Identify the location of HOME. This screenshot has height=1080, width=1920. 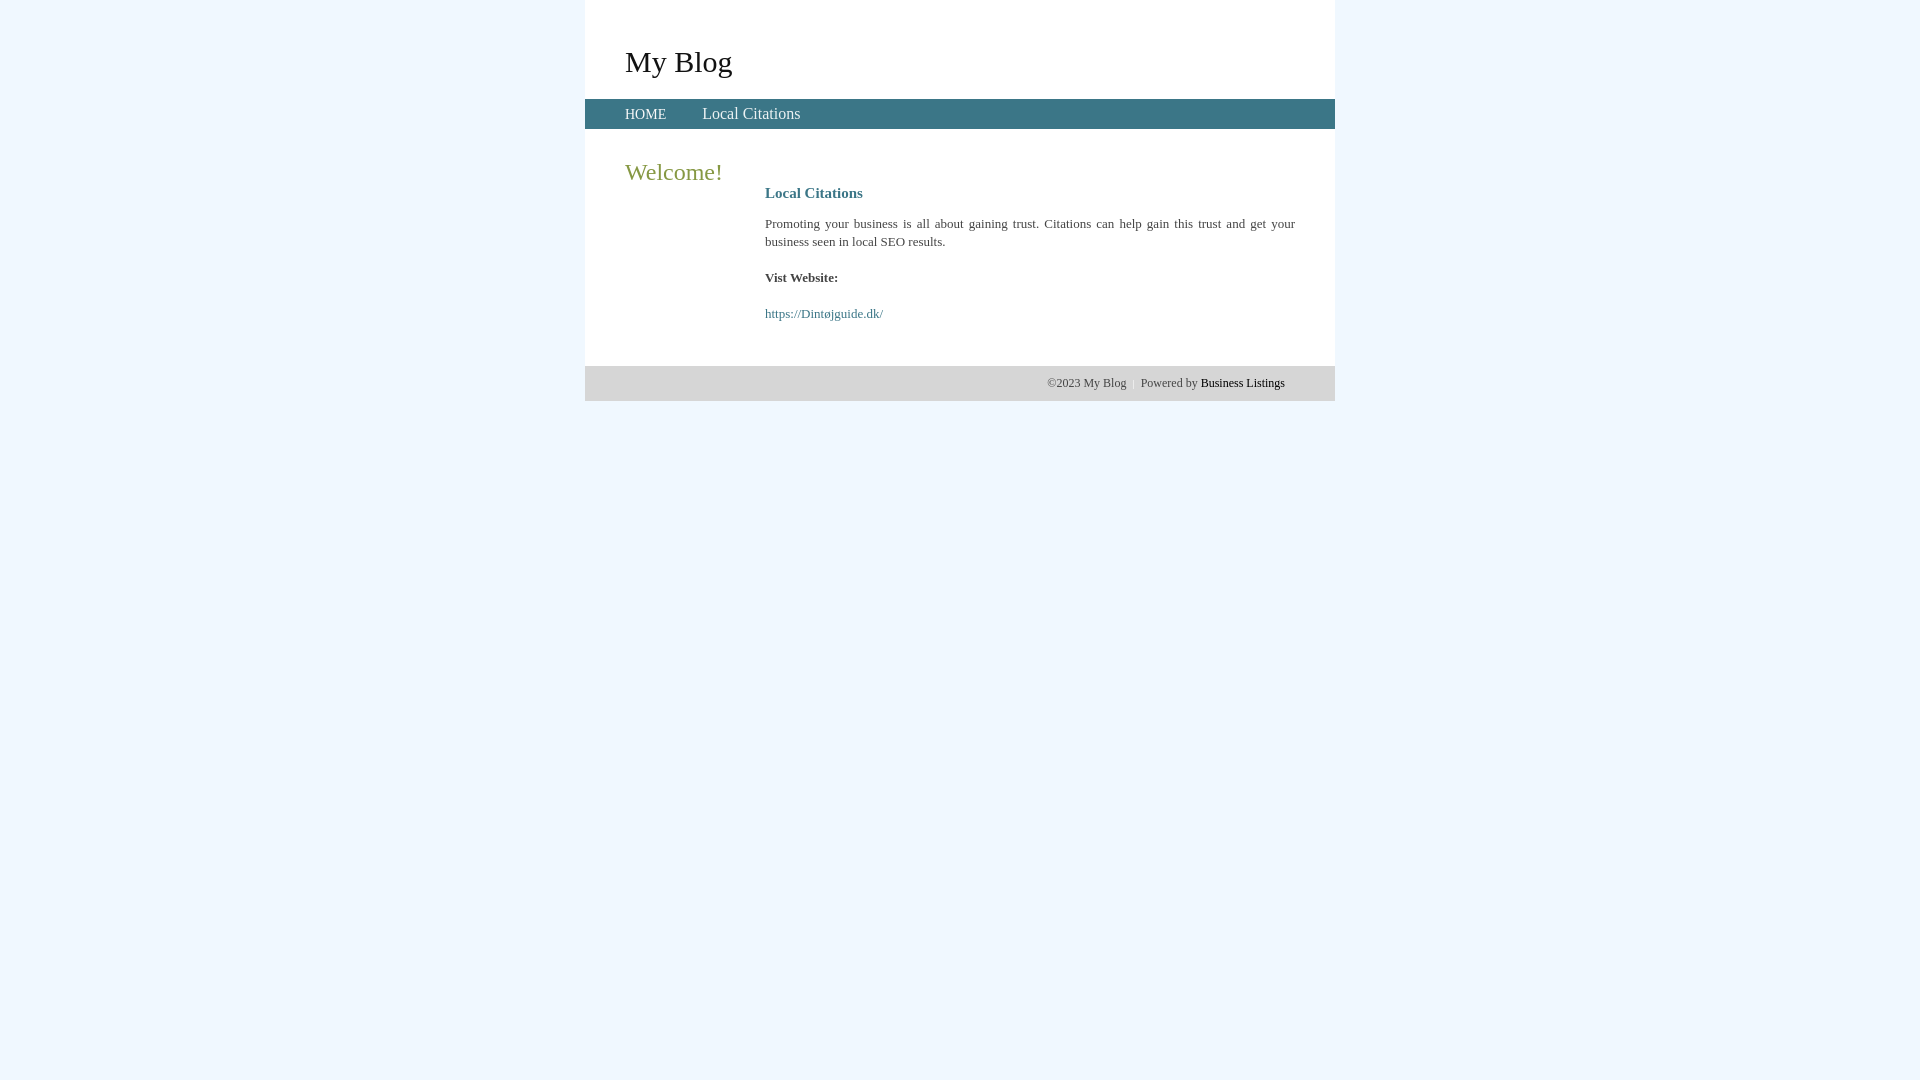
(646, 114).